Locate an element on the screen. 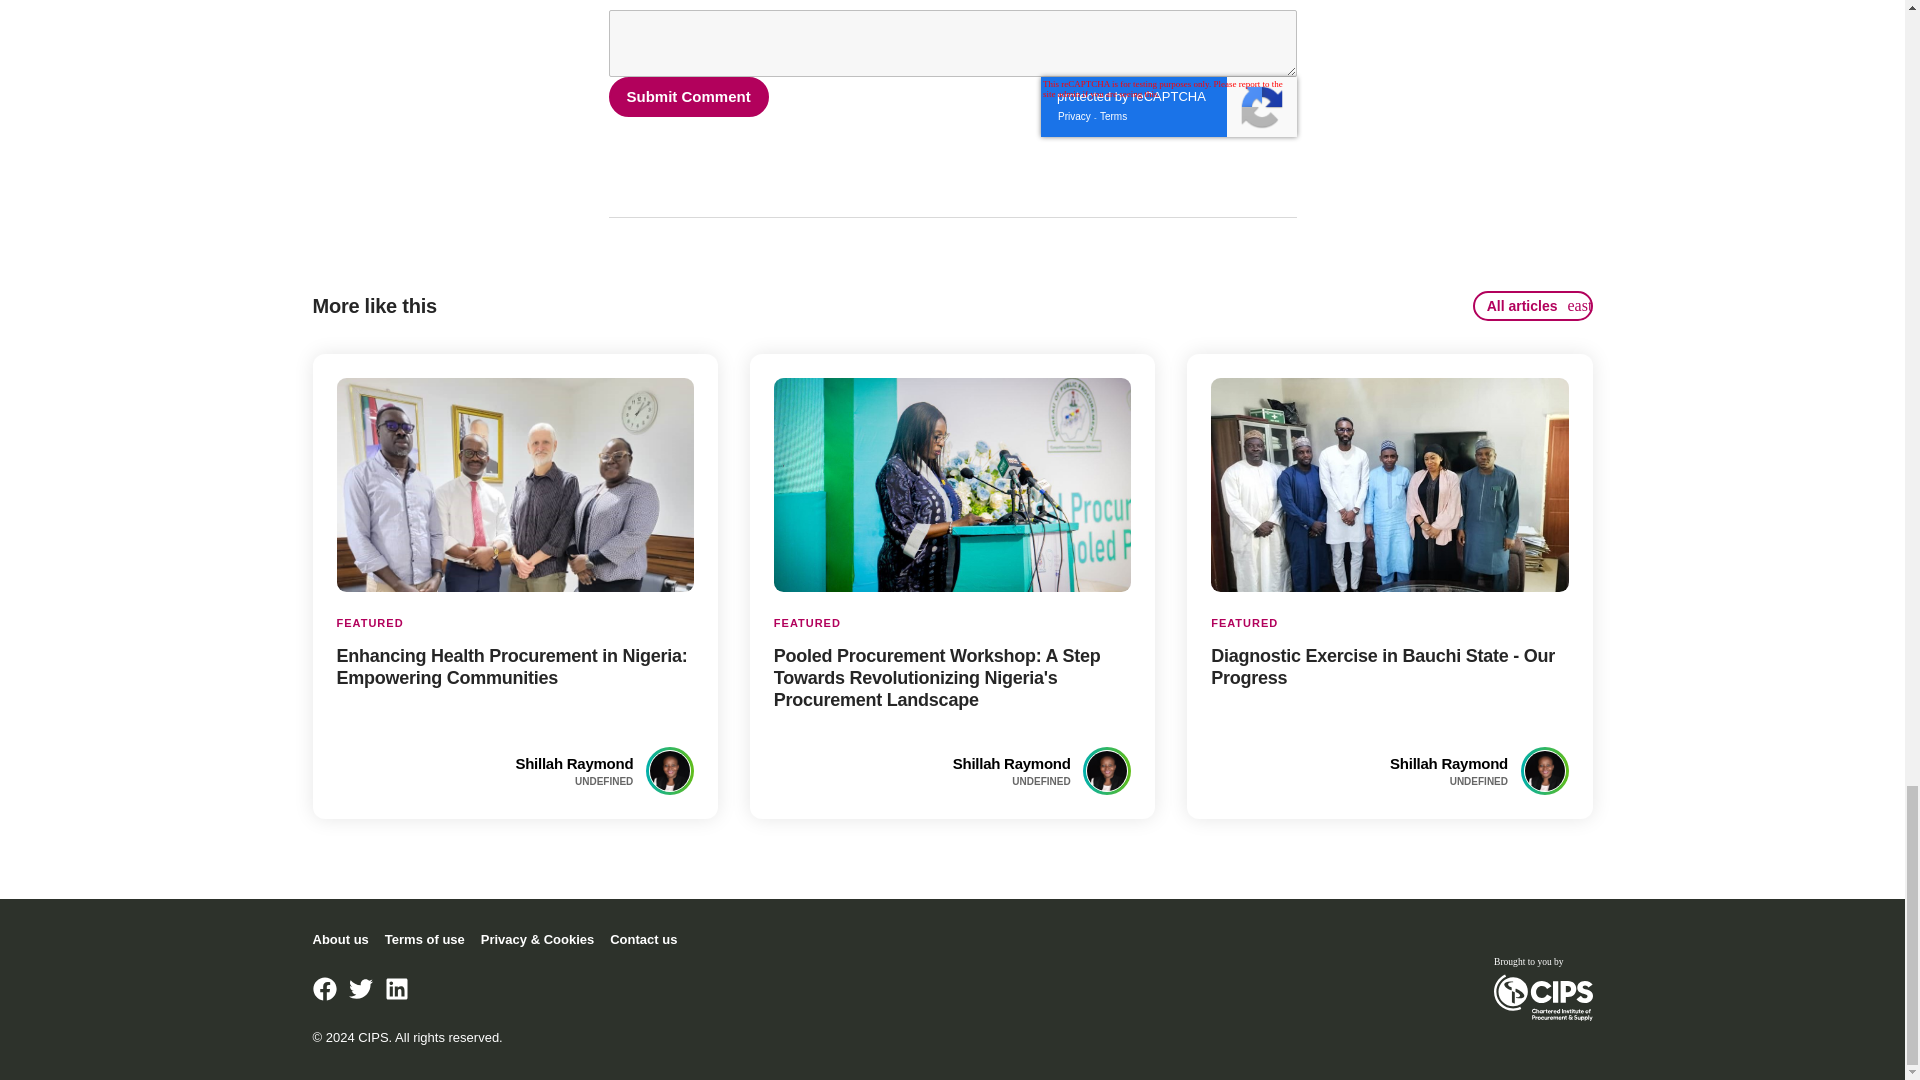  Facebook is located at coordinates (324, 989).